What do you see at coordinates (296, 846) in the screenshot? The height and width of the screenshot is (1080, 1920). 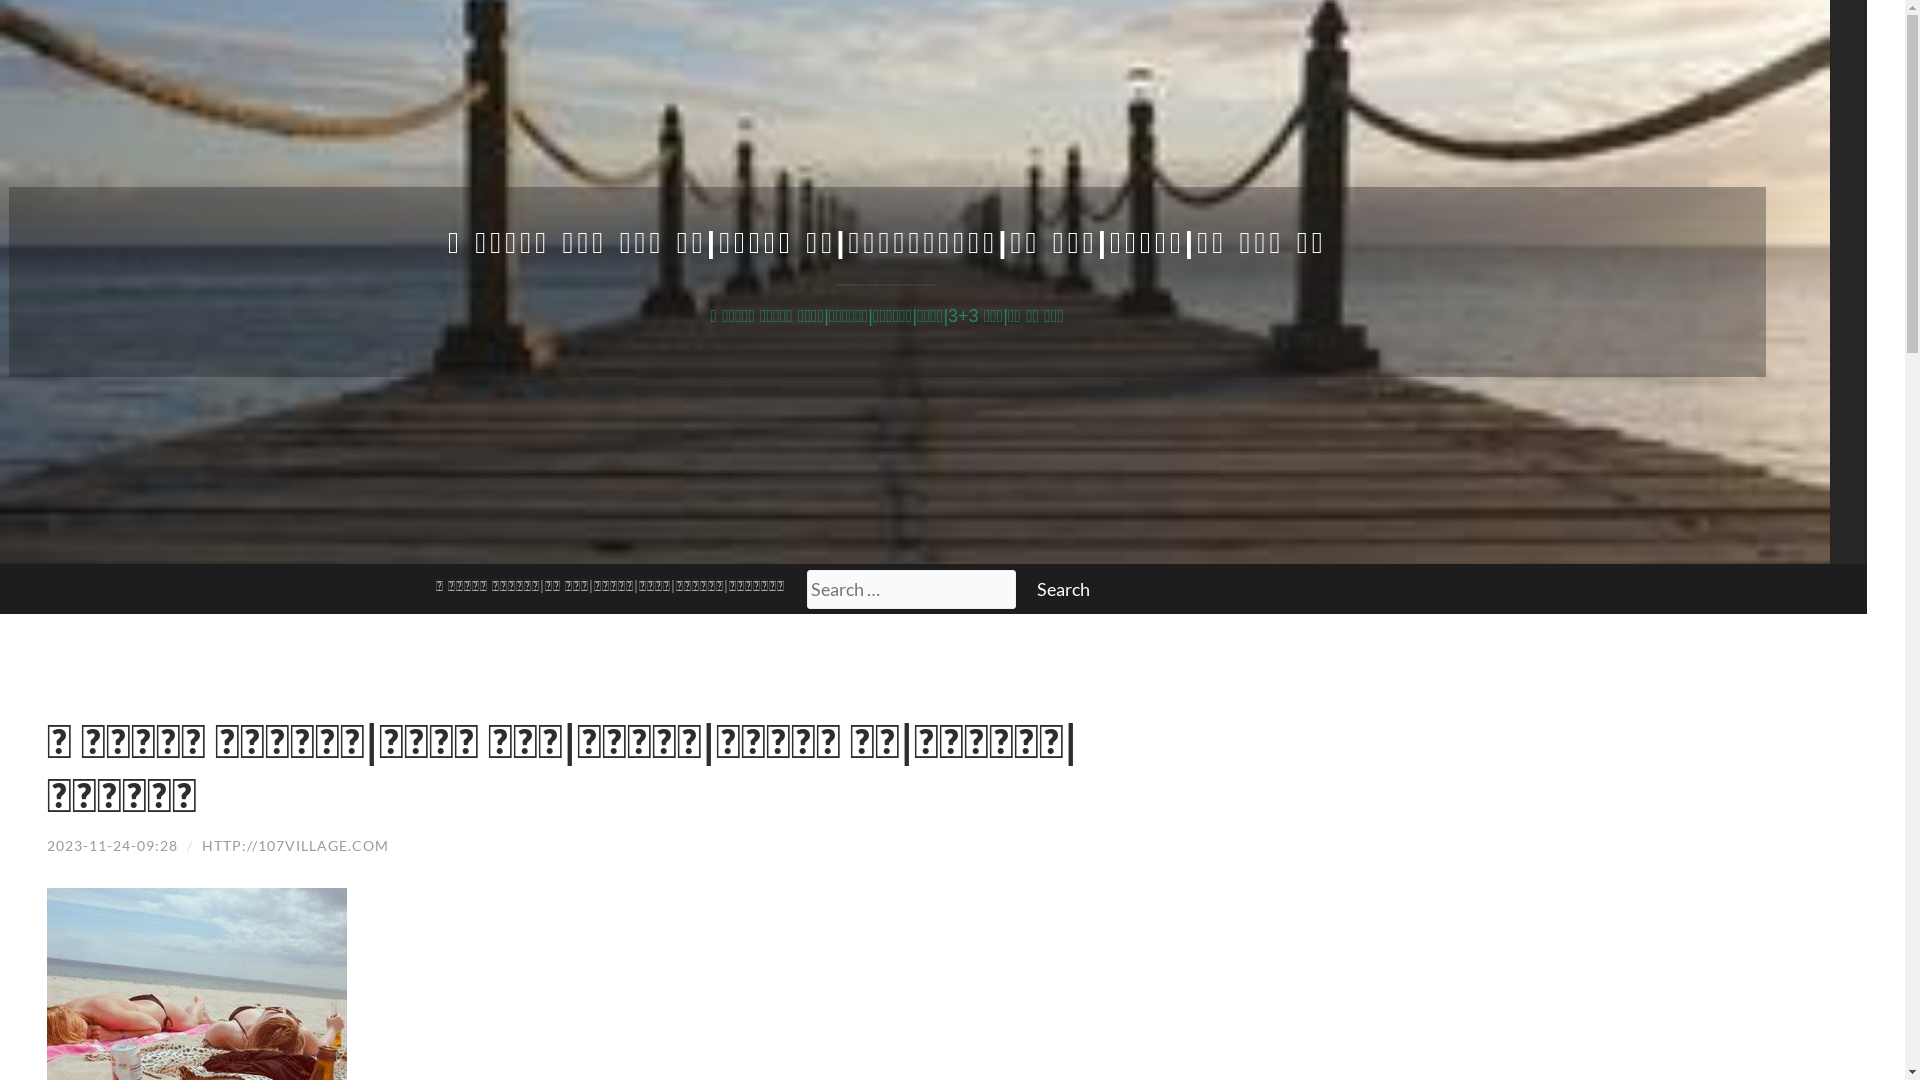 I see `HTTP://107VILLAGE.COM` at bounding box center [296, 846].